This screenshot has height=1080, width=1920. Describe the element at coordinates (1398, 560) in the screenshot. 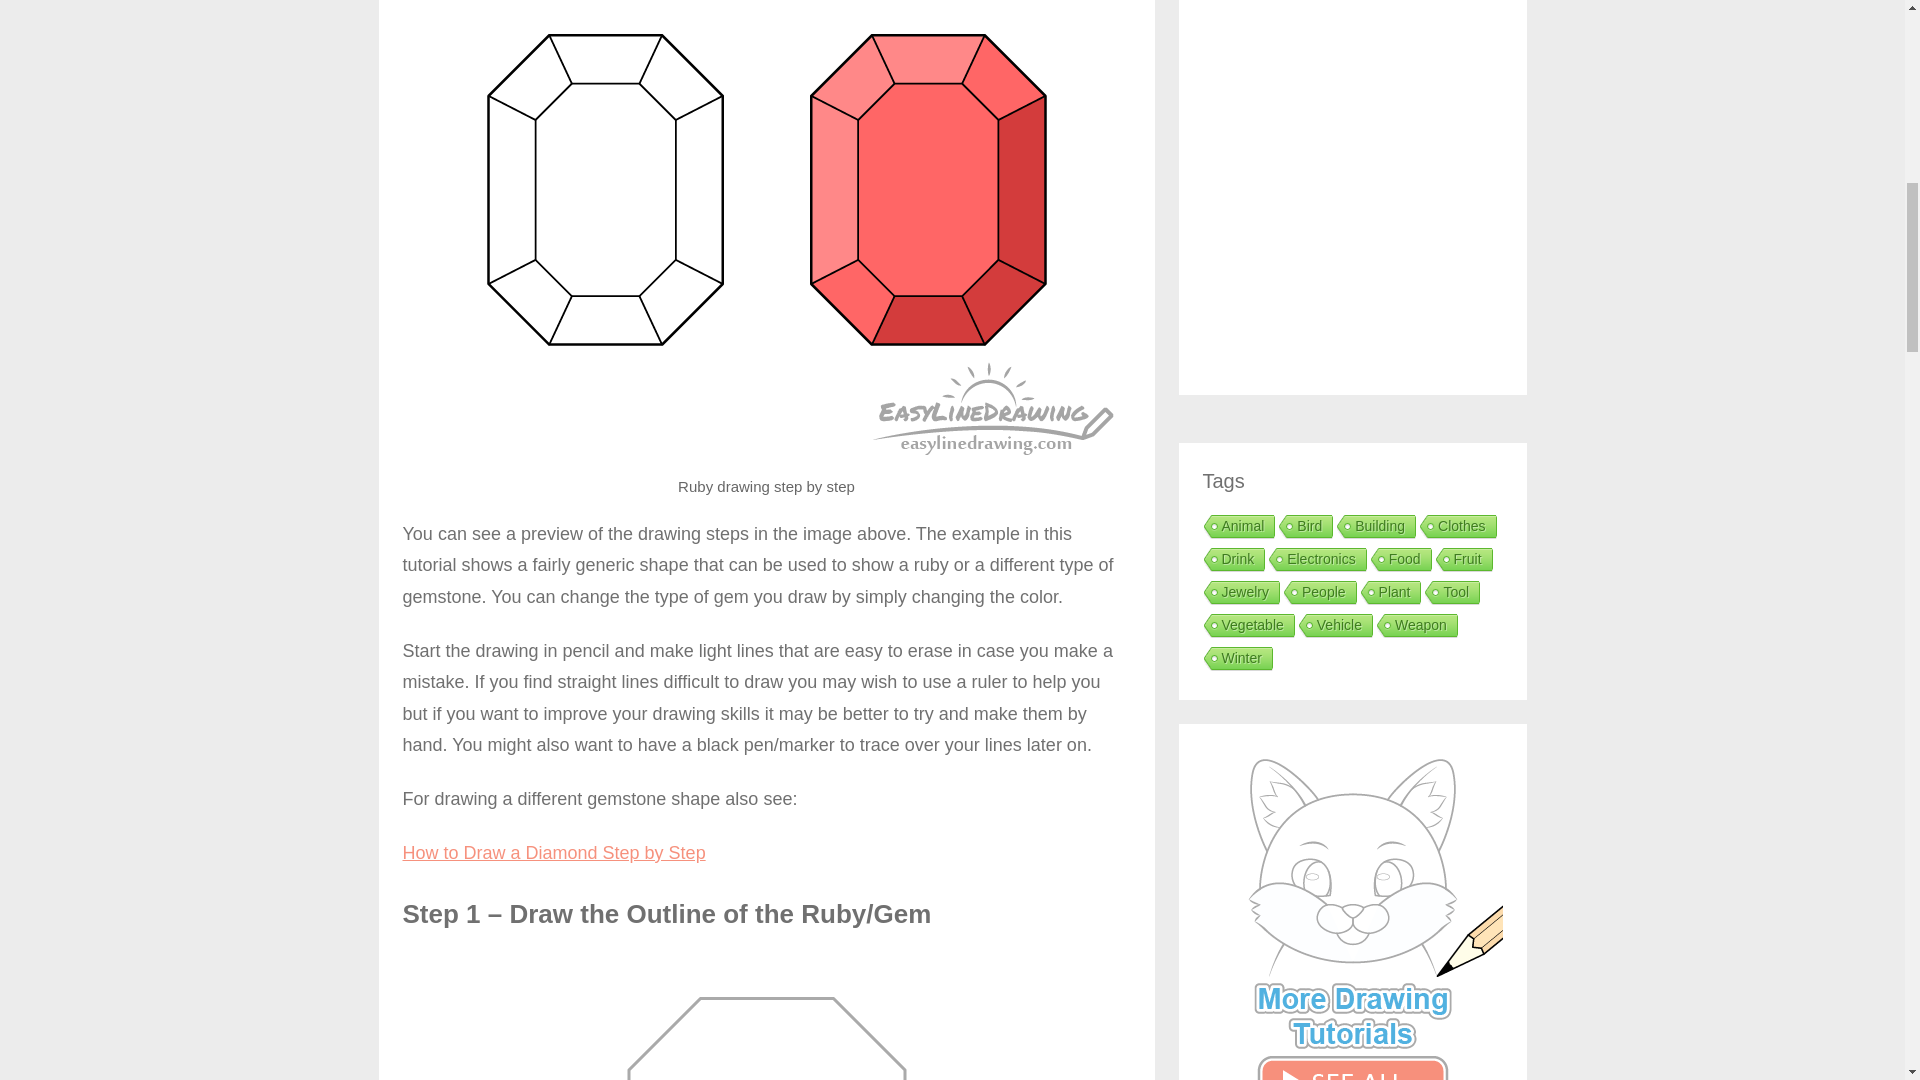

I see `Food` at that location.